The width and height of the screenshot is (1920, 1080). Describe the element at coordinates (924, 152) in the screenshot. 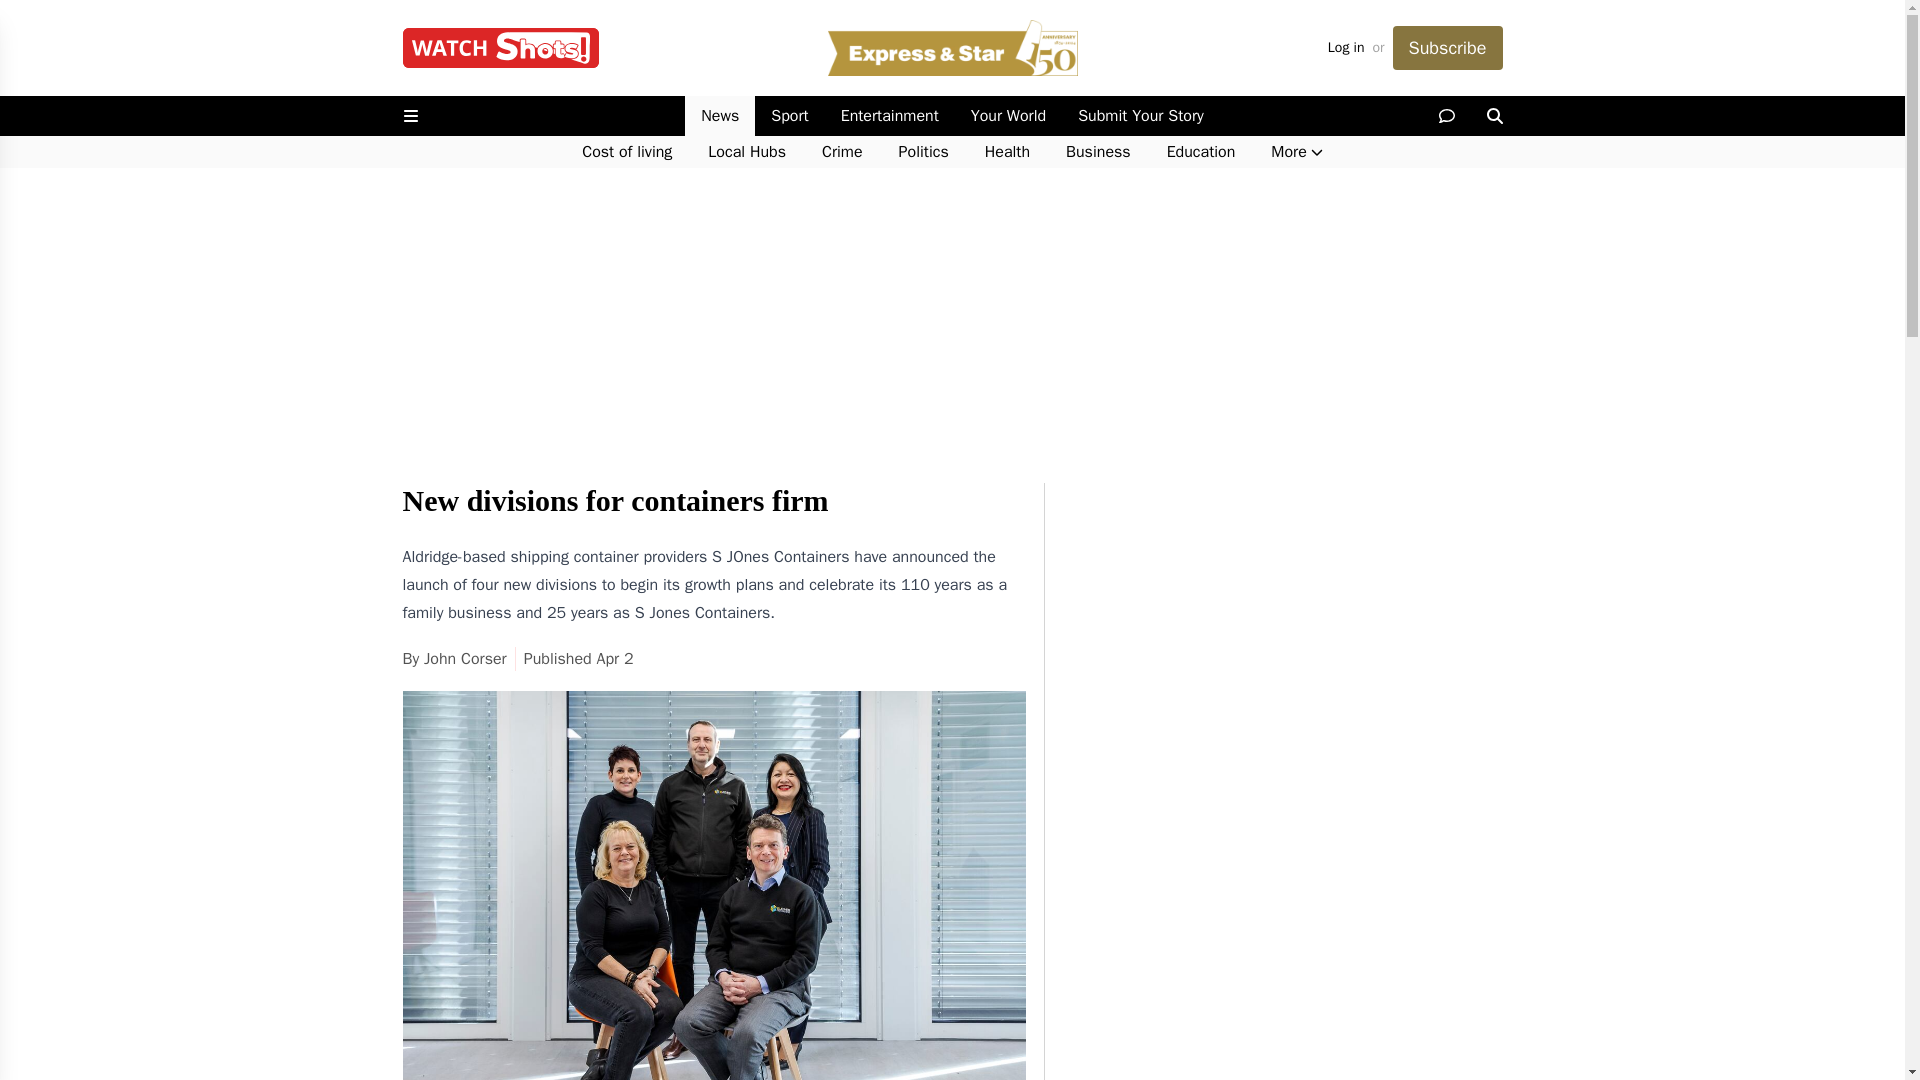

I see `Politics` at that location.